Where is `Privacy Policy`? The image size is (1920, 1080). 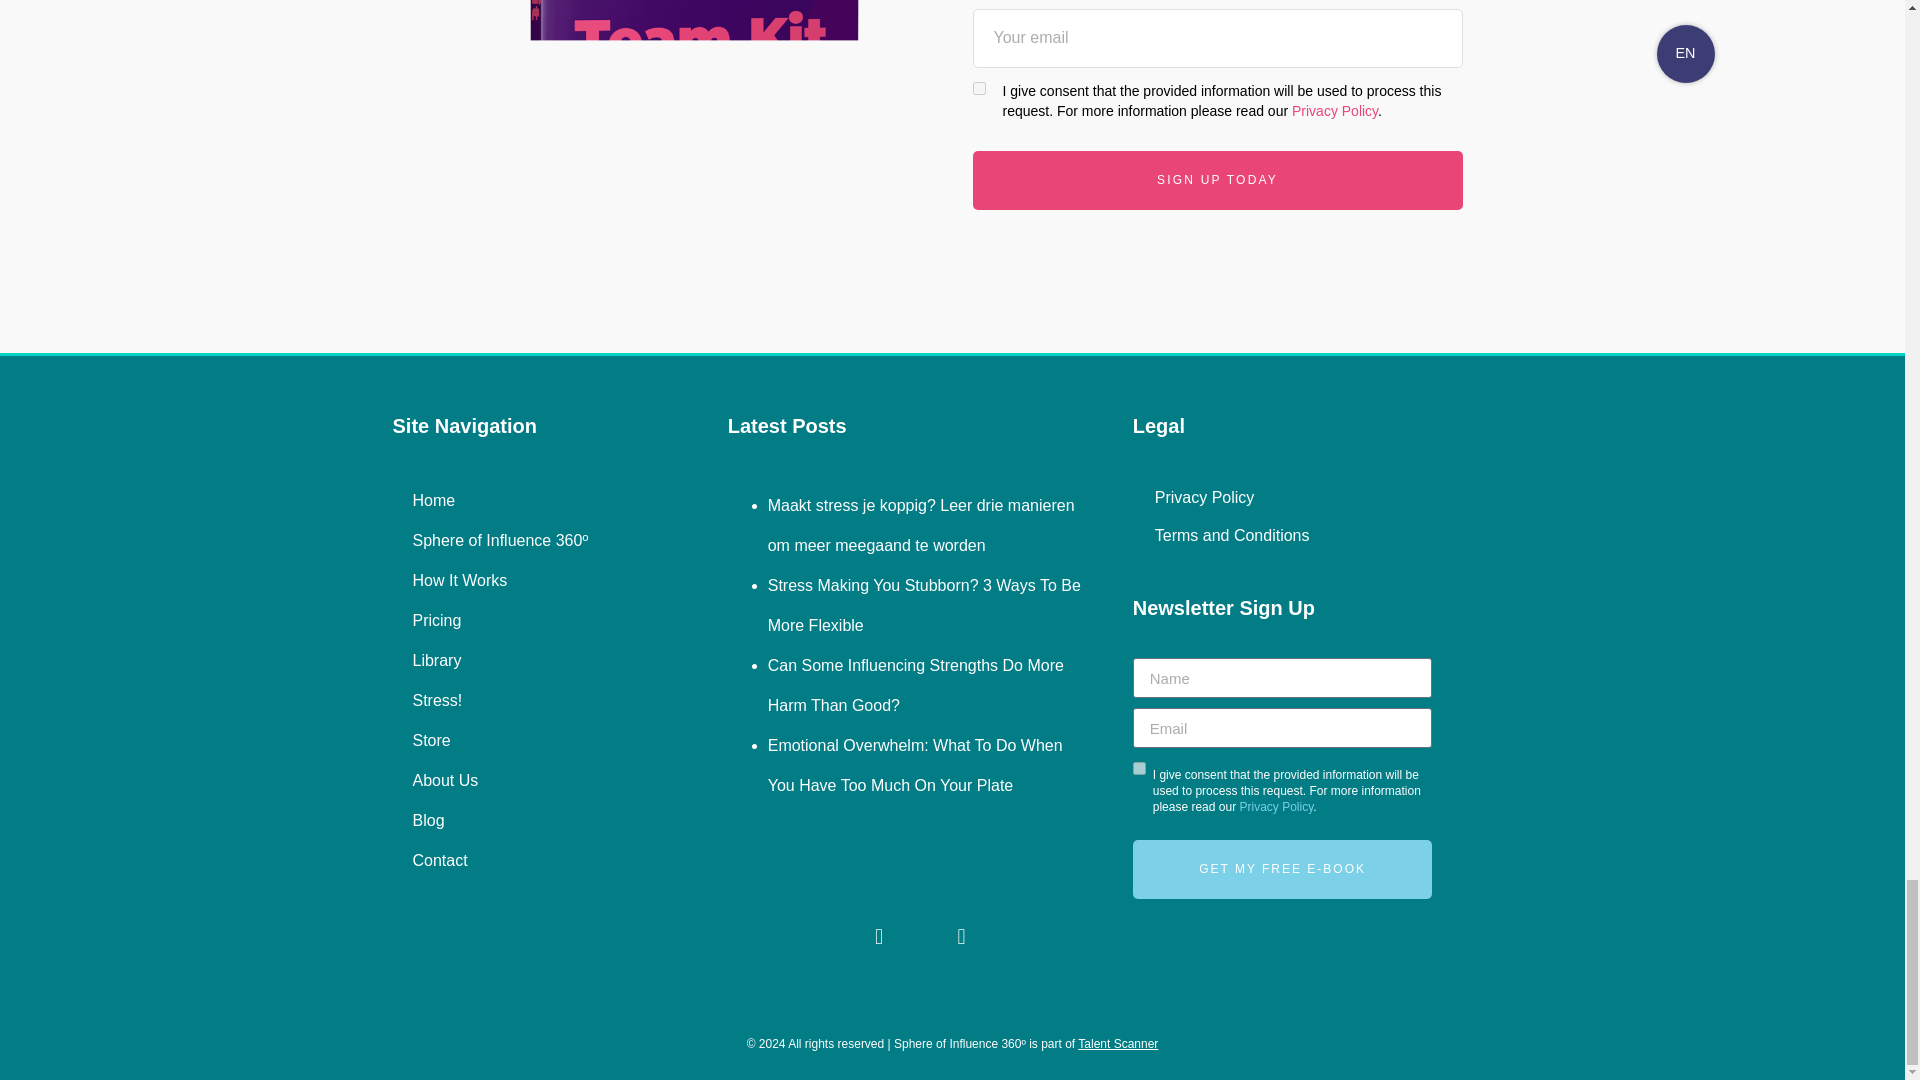 Privacy Policy is located at coordinates (1335, 110).